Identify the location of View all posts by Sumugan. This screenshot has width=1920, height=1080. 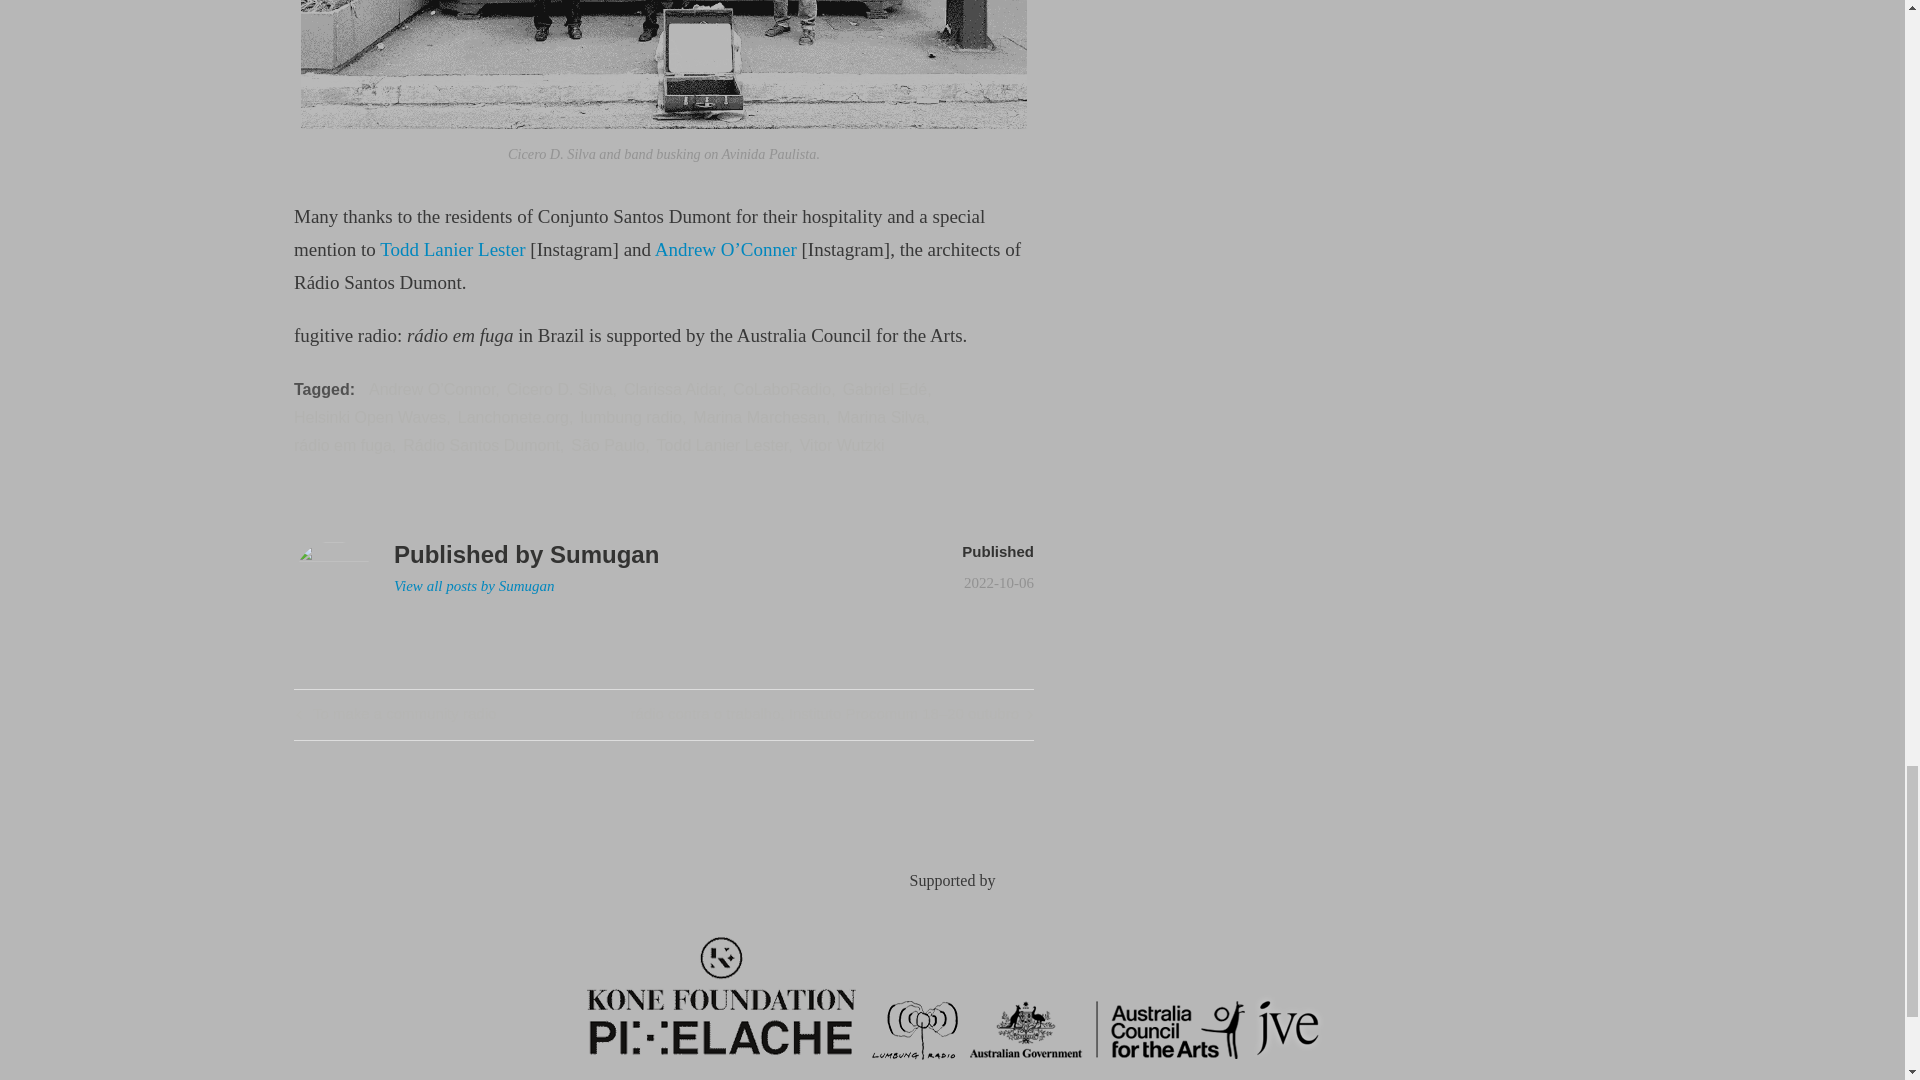
(782, 390).